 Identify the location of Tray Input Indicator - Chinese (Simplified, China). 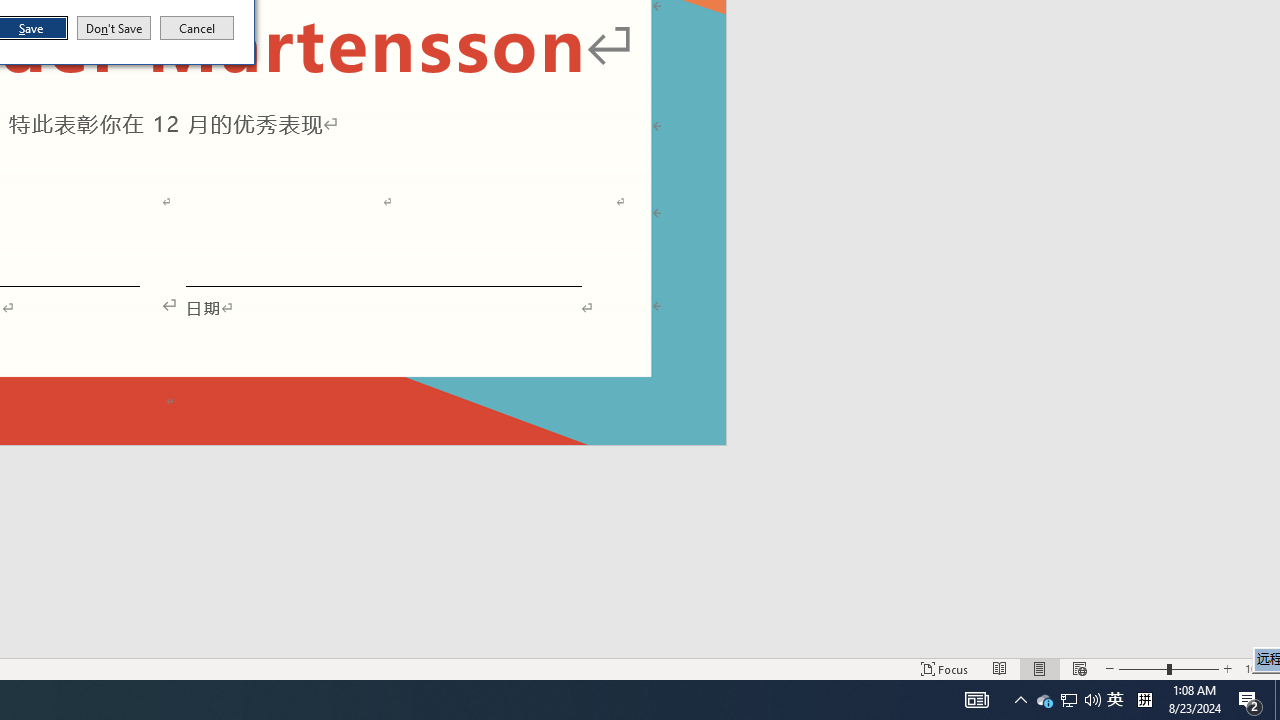
(1144, 700).